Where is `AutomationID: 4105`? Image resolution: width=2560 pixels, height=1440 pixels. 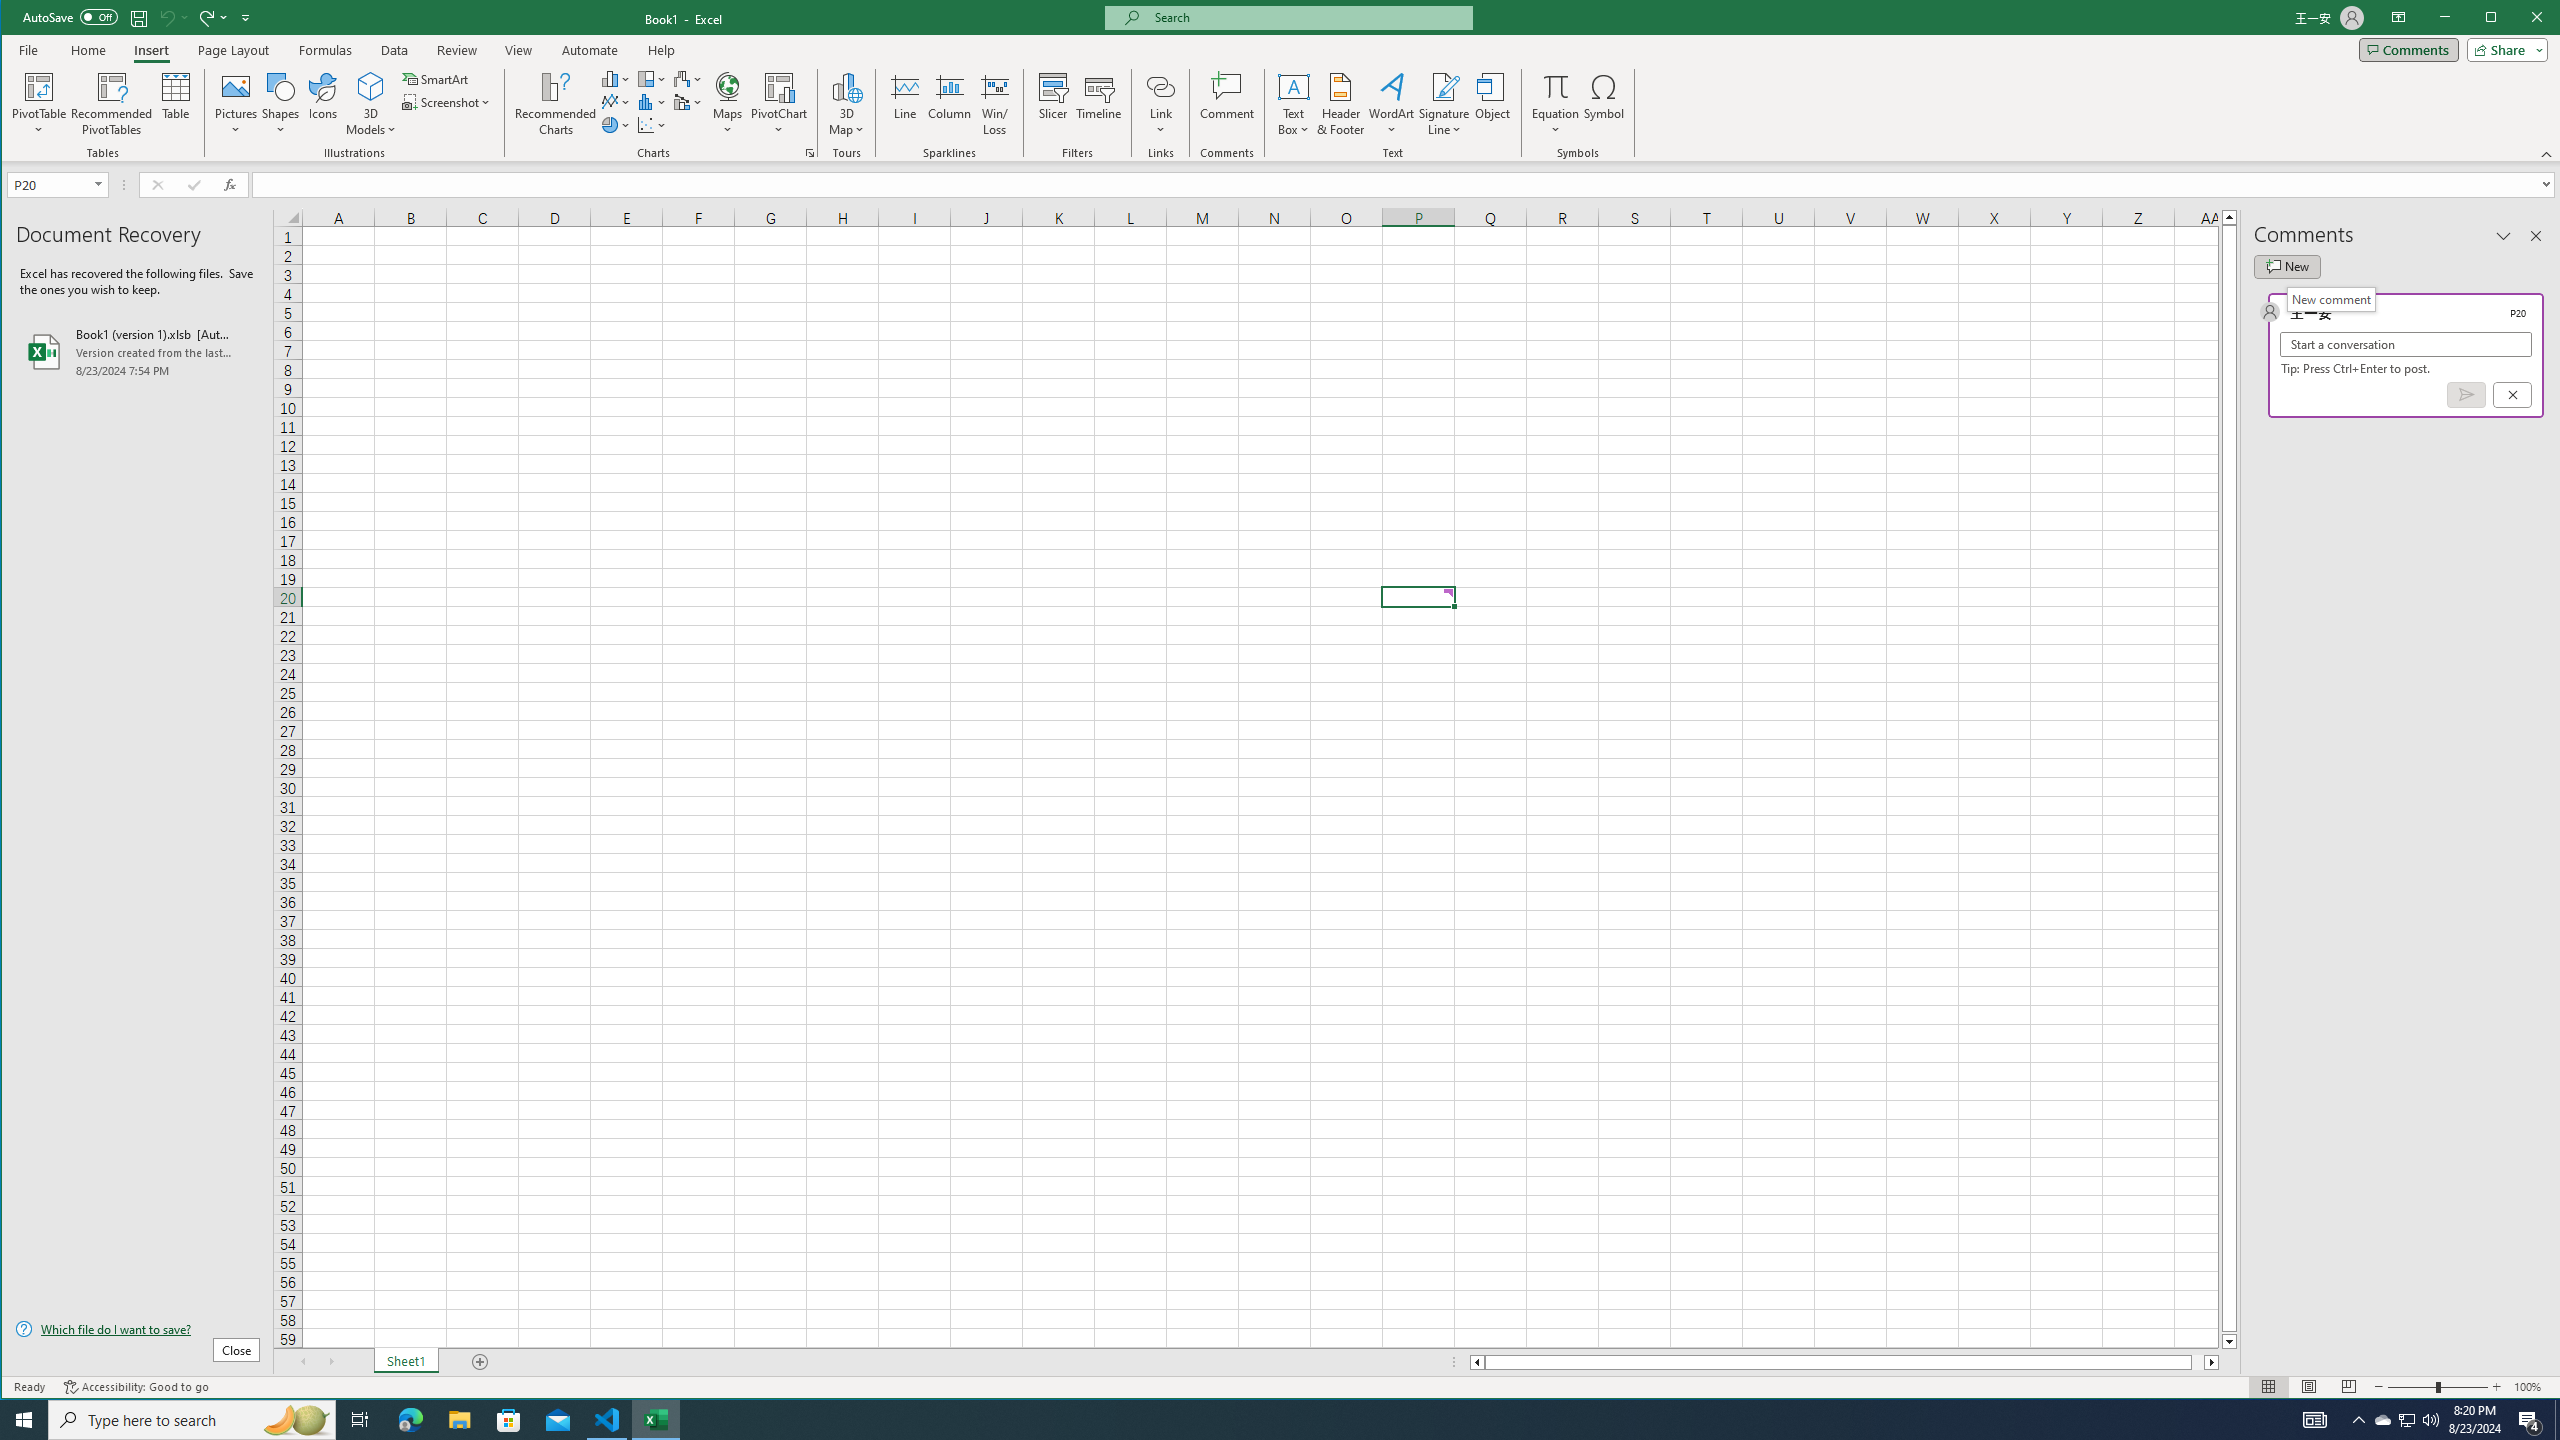
AutomationID: 4105 is located at coordinates (2315, 1420).